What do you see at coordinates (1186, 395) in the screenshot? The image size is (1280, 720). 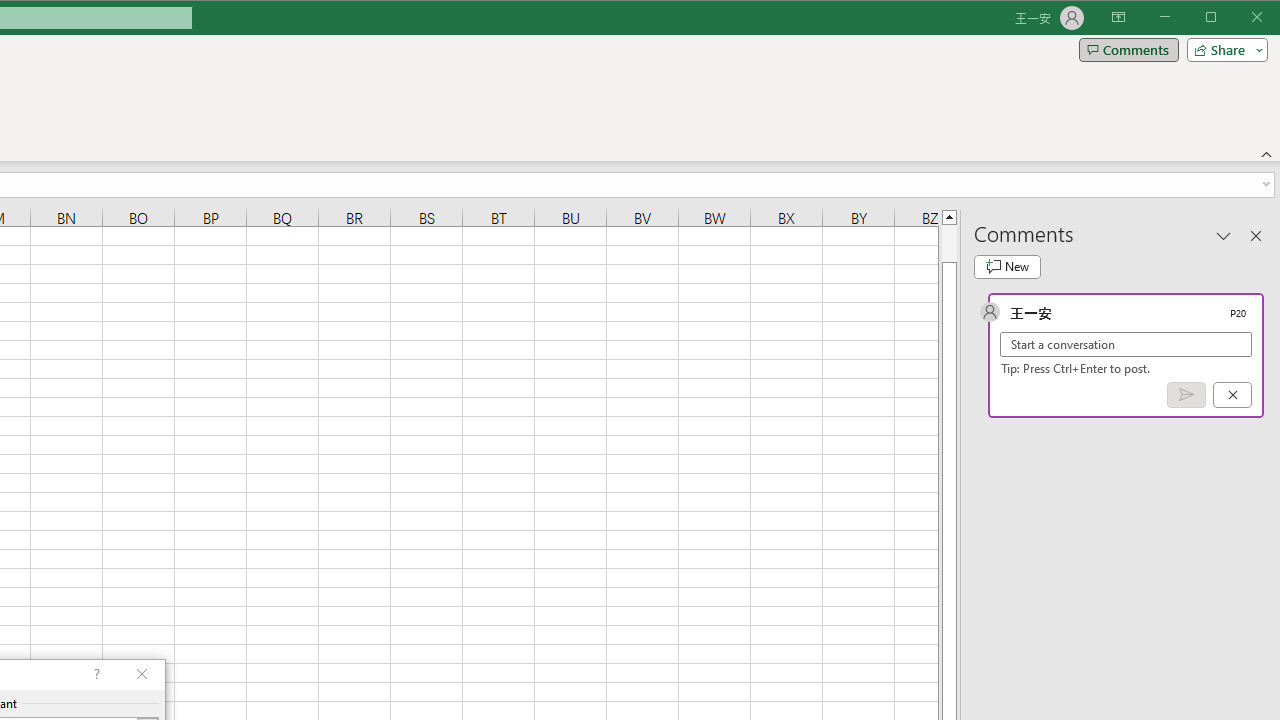 I see `Post comment (Ctrl + Enter)` at bounding box center [1186, 395].